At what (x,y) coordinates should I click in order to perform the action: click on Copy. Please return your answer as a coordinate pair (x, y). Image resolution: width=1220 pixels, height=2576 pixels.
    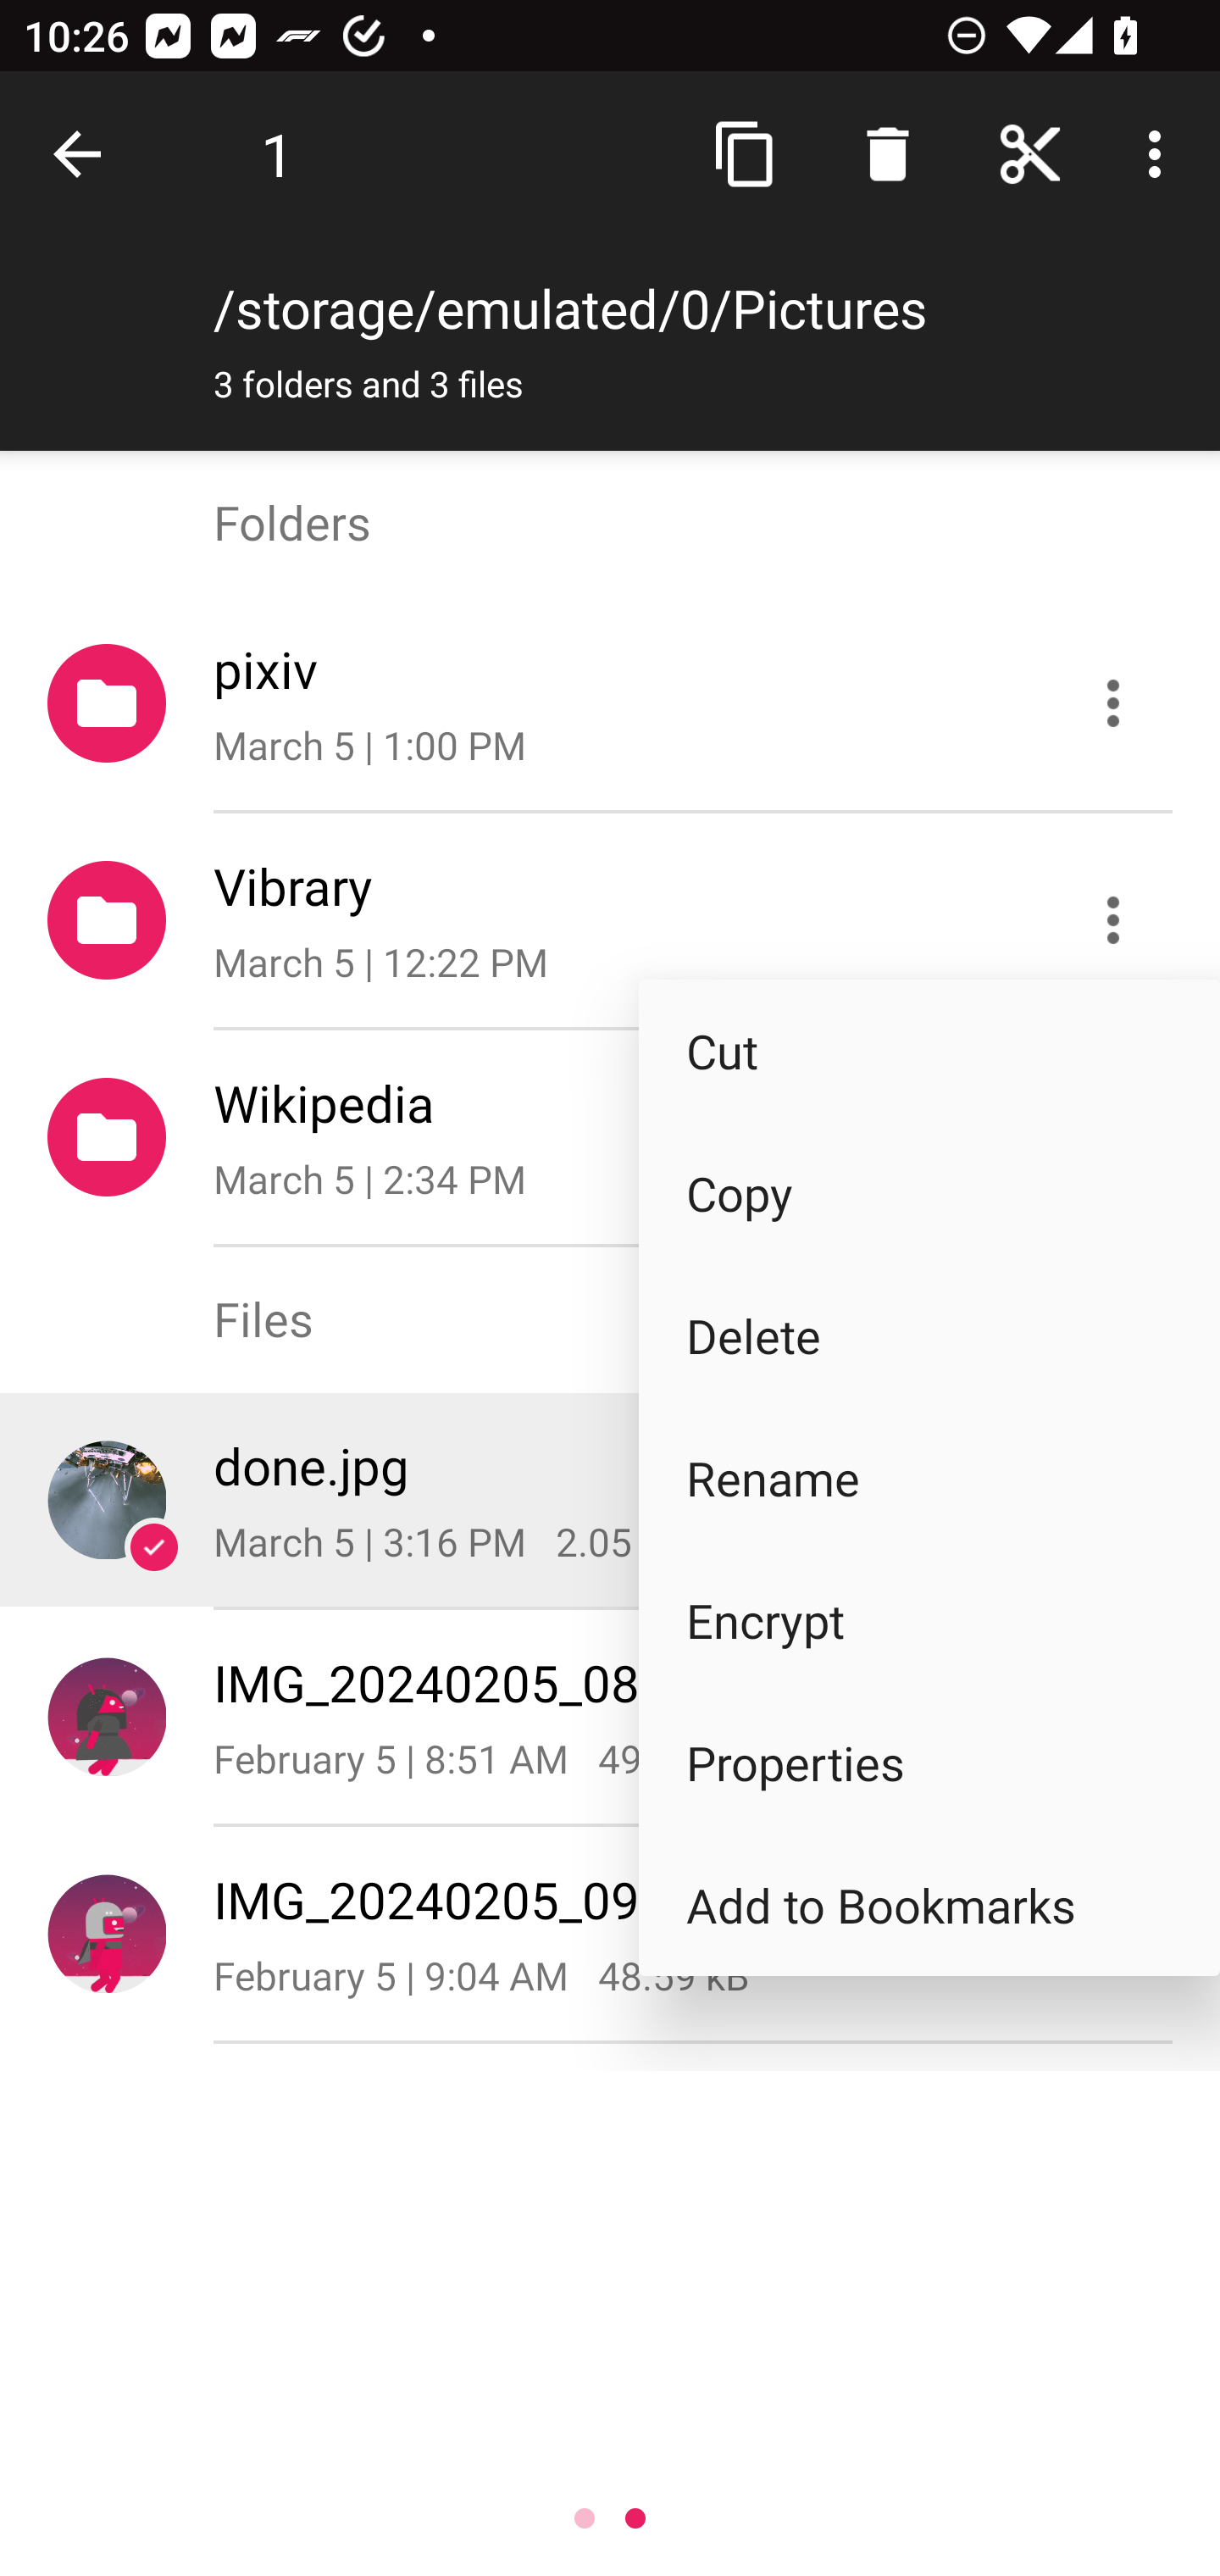
    Looking at the image, I should click on (929, 1193).